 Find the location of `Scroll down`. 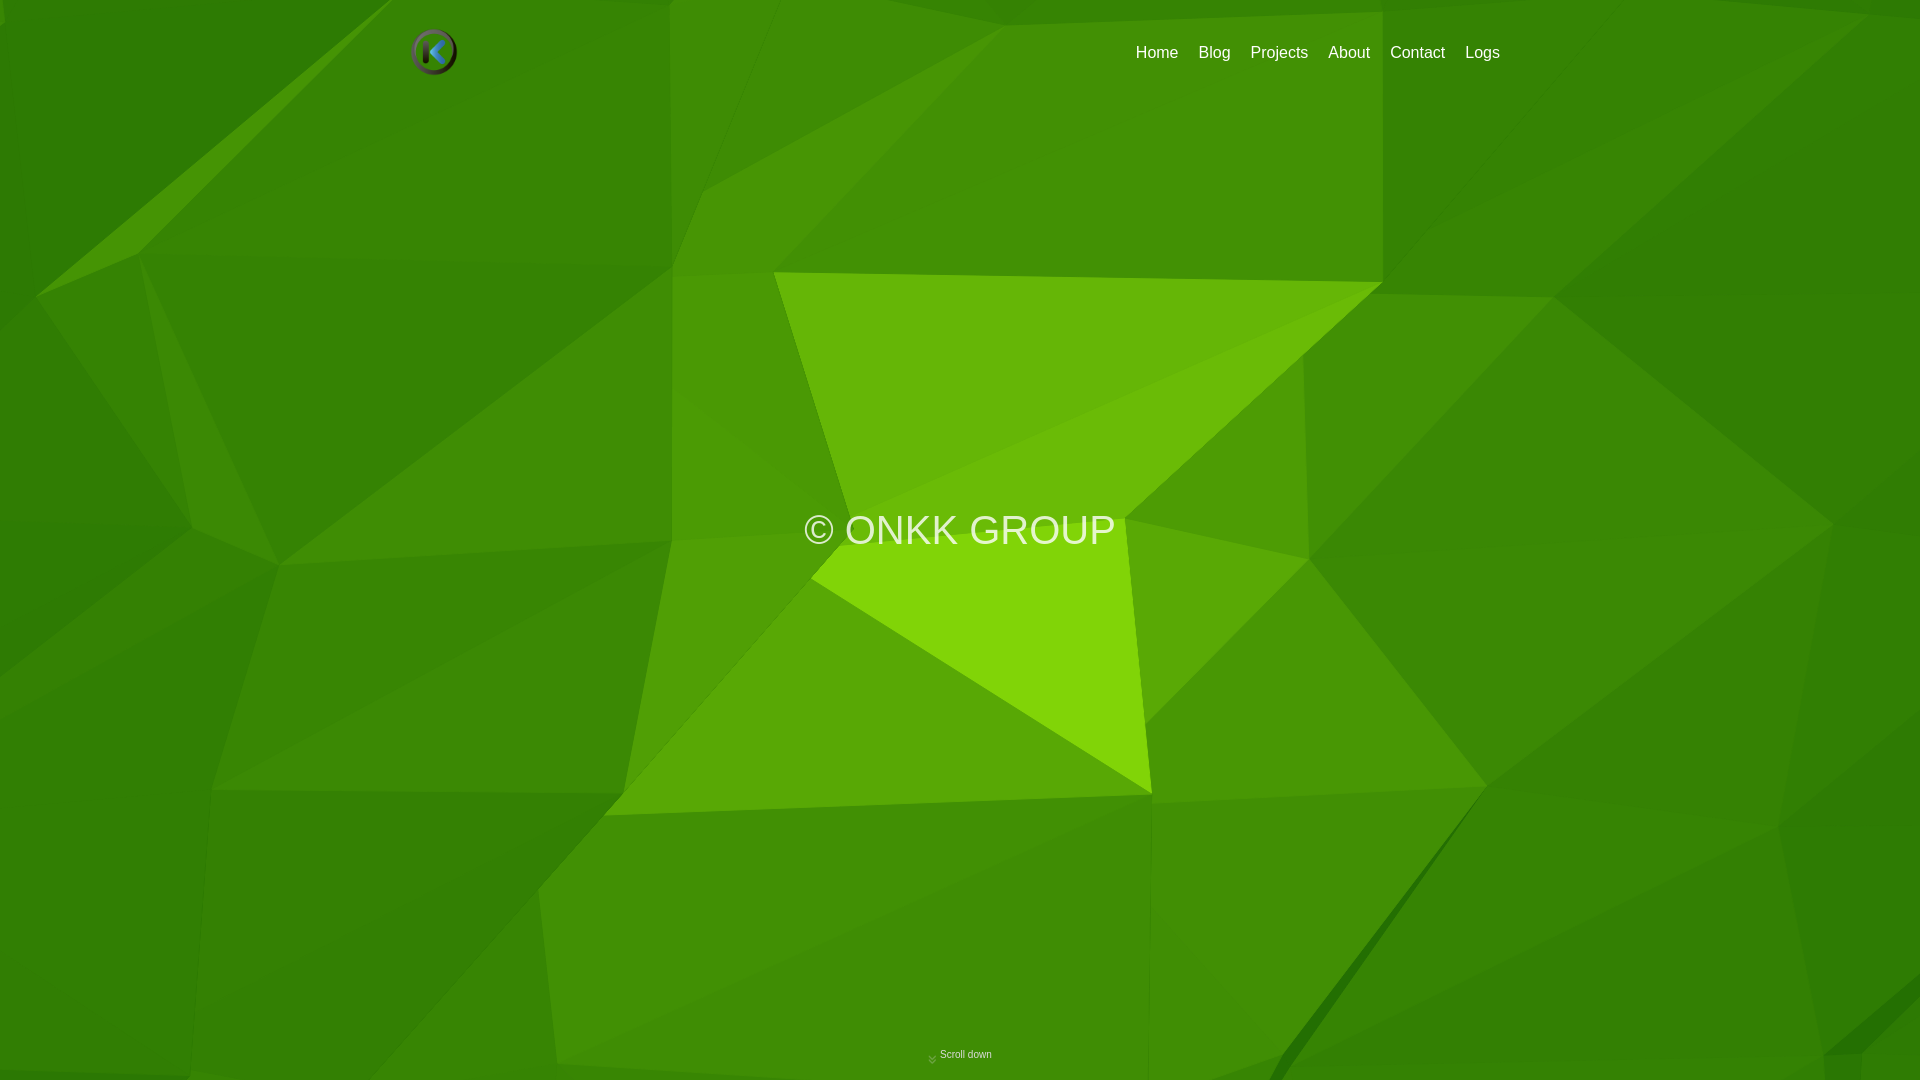

Scroll down is located at coordinates (960, 1054).